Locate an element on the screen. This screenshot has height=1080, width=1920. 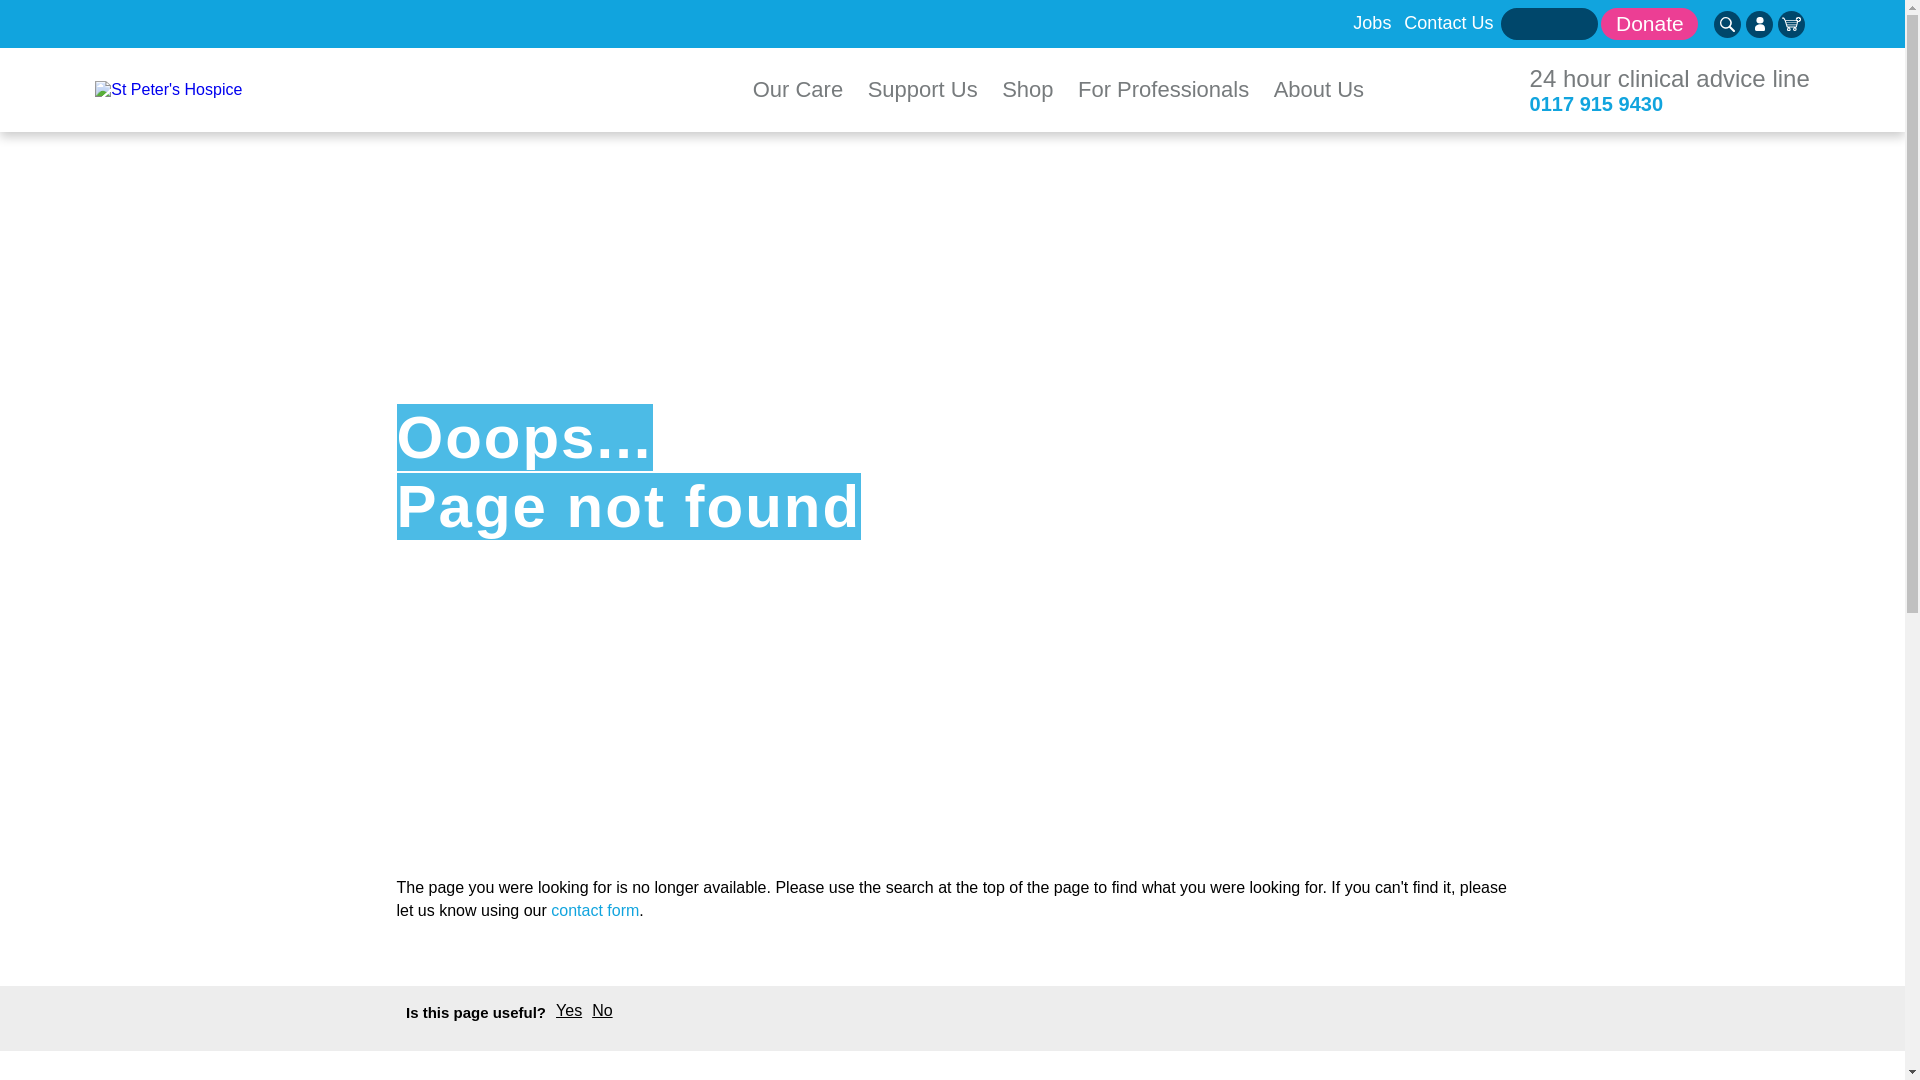
Jobs is located at coordinates (1371, 23).